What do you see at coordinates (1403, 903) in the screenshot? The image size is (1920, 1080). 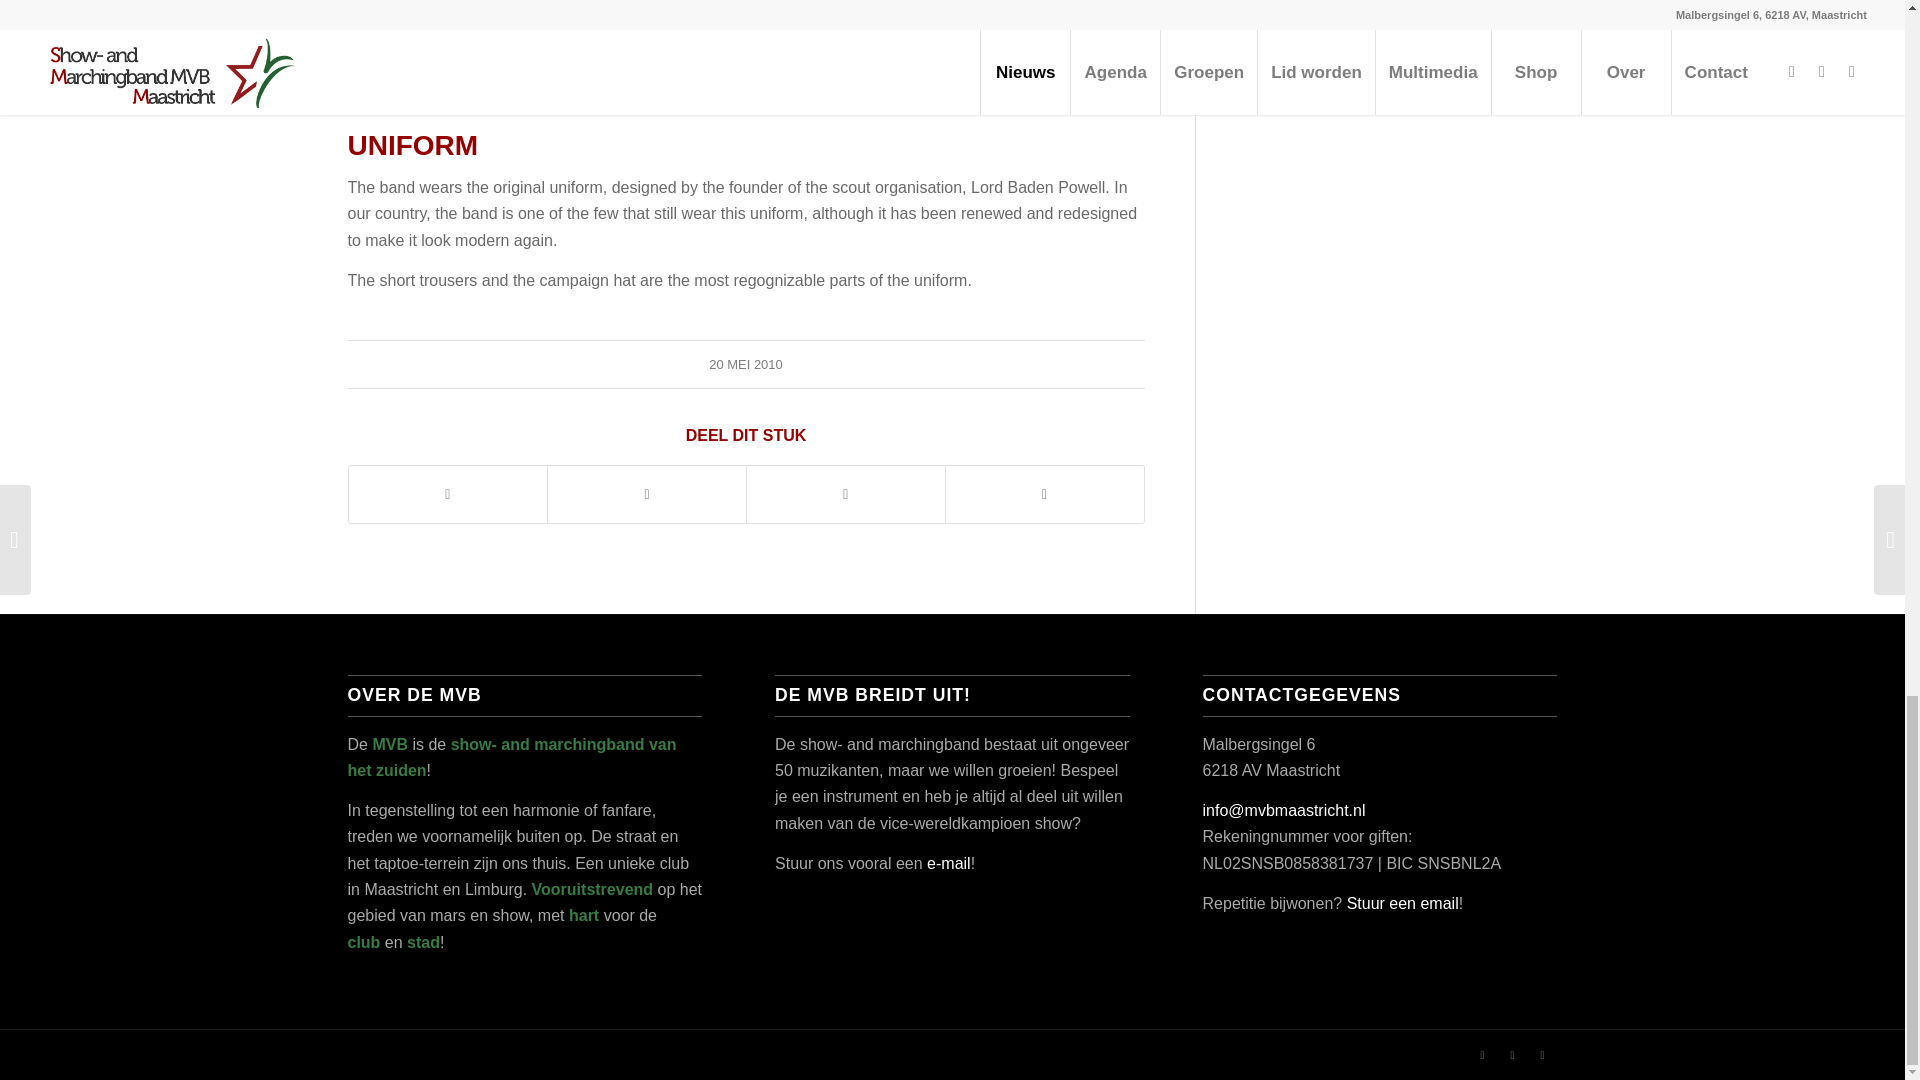 I see `Stuur een email` at bounding box center [1403, 903].